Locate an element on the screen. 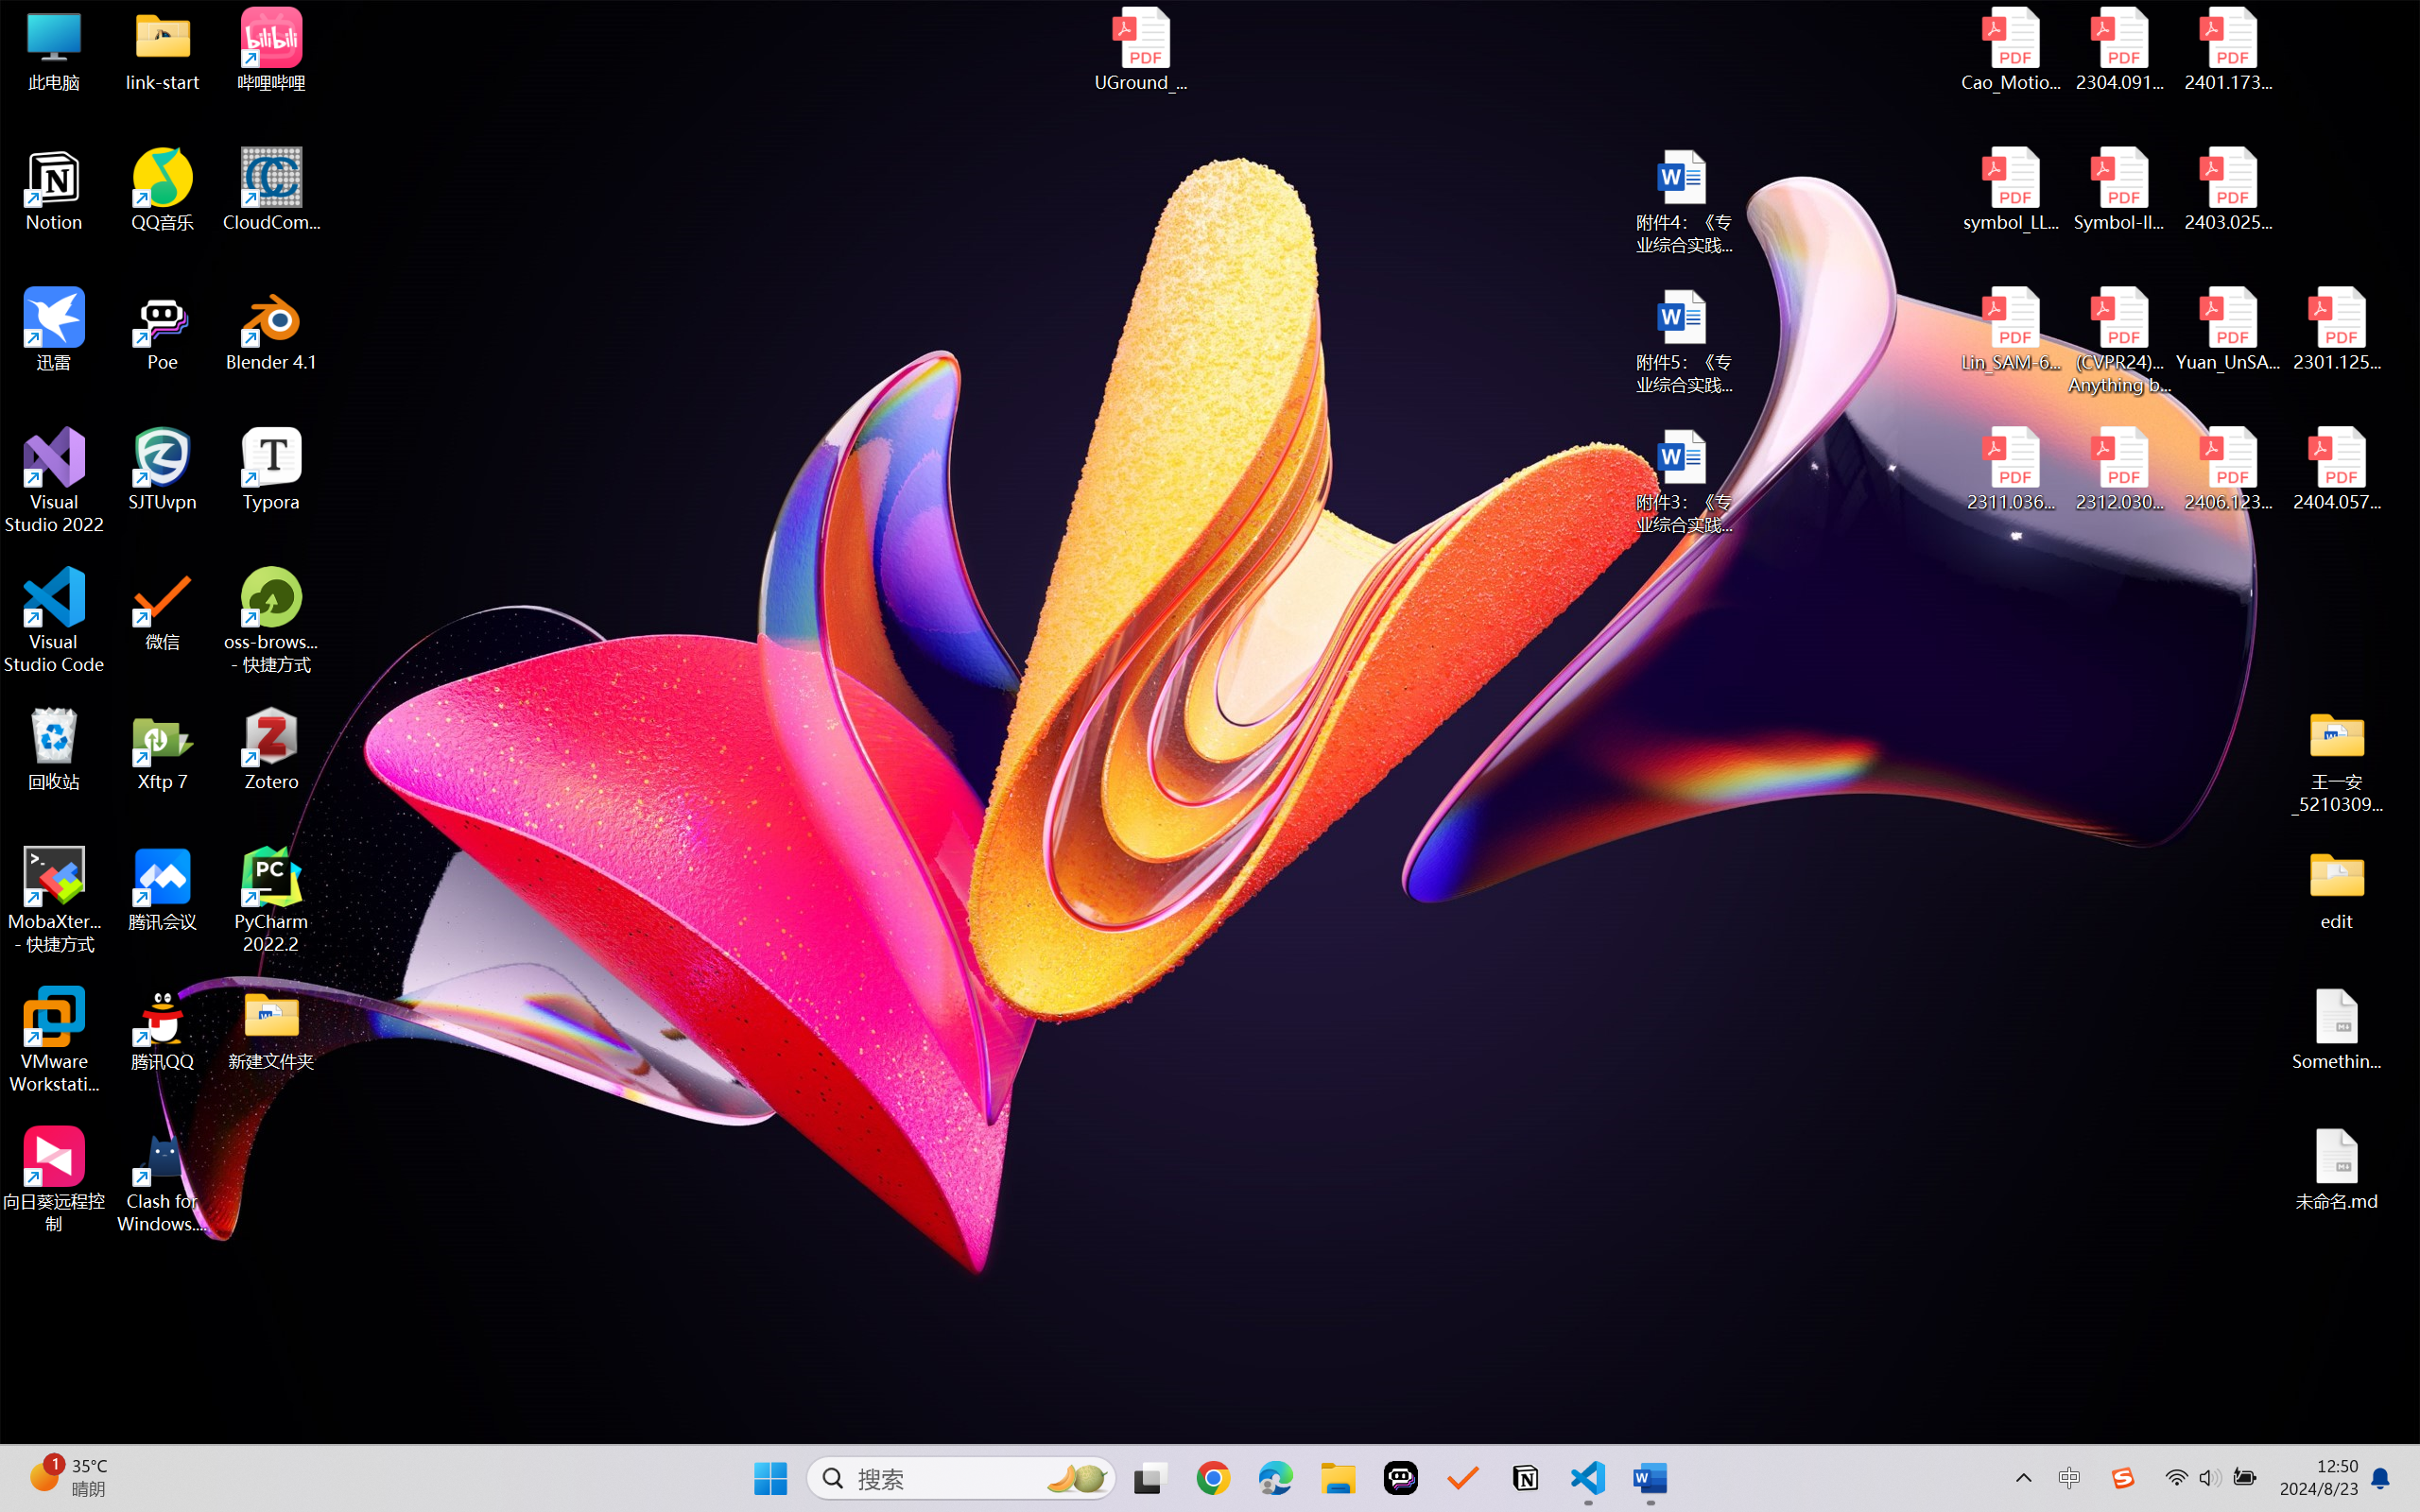 Image resolution: width=2420 pixels, height=1512 pixels. 2406.12373v2.pdf is located at coordinates (2227, 470).